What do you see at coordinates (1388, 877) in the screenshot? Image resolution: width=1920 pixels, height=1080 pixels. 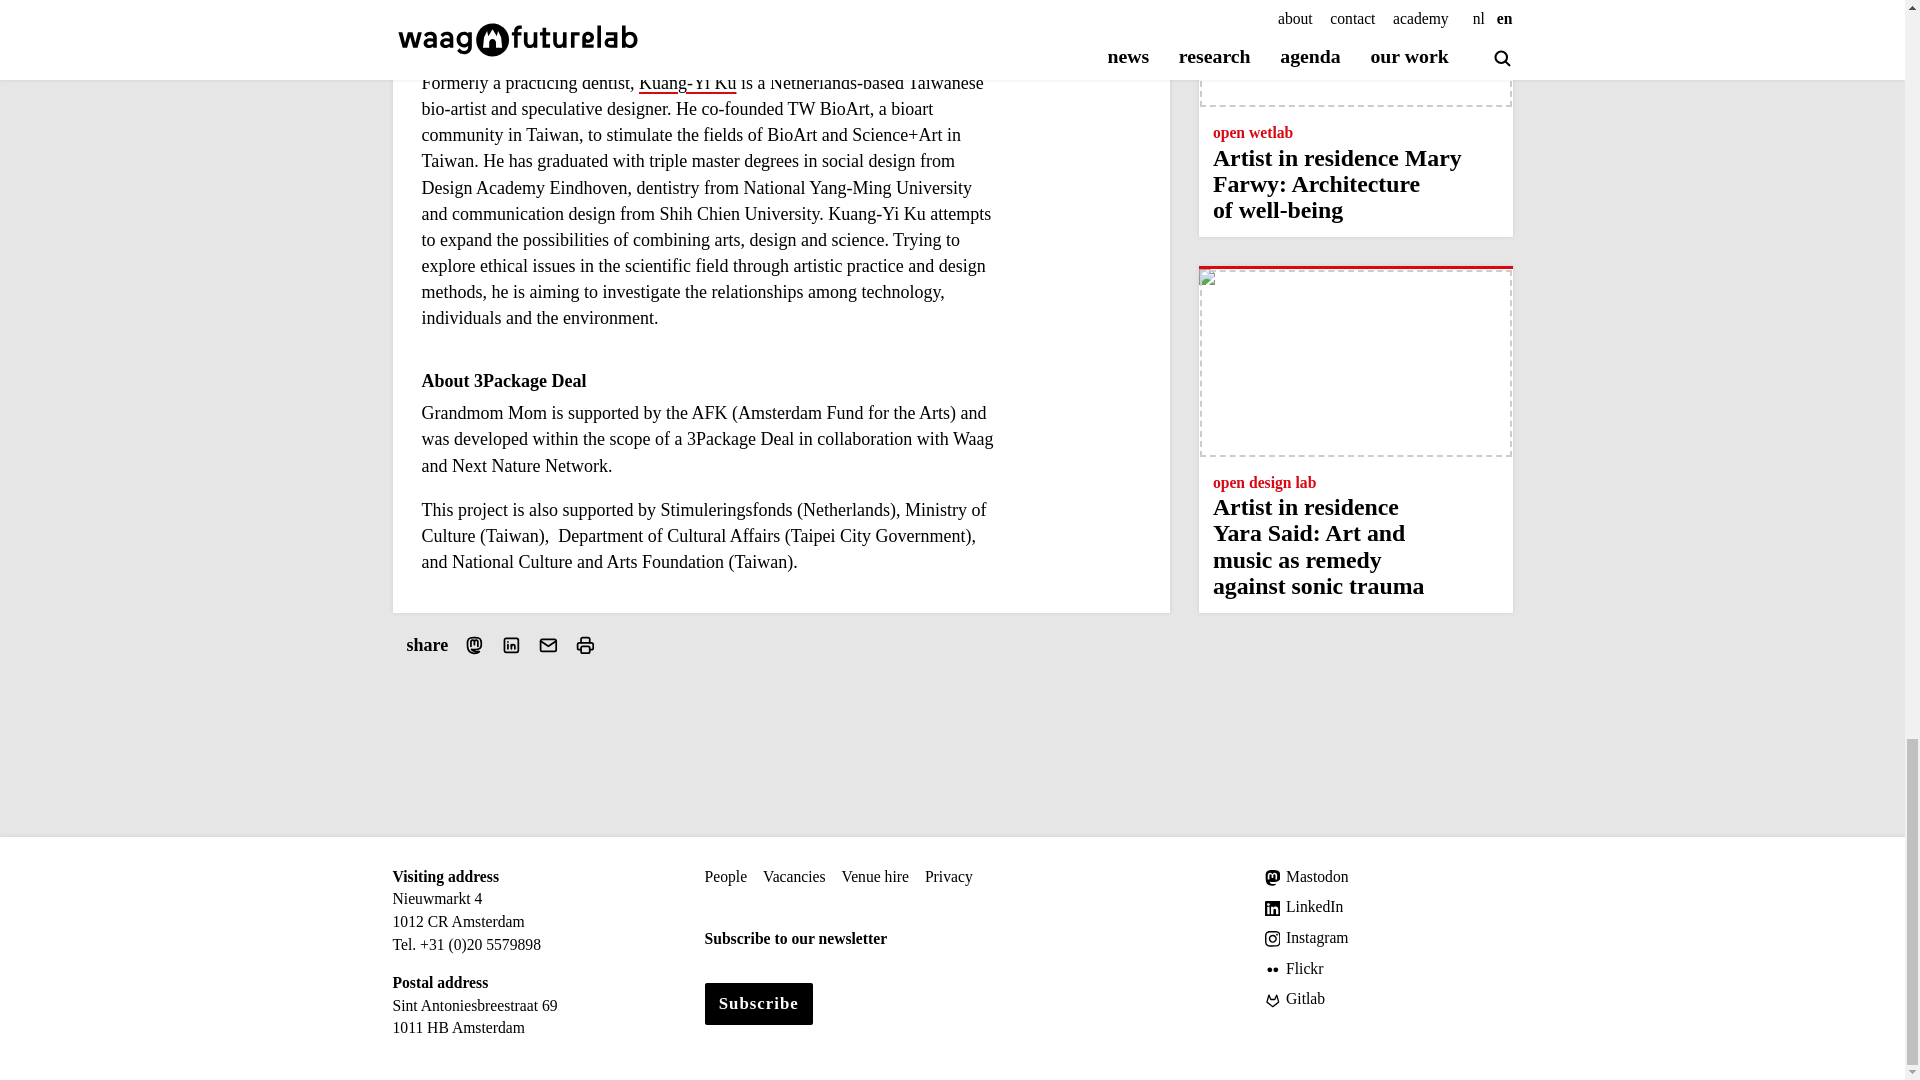 I see `Mastodon` at bounding box center [1388, 877].